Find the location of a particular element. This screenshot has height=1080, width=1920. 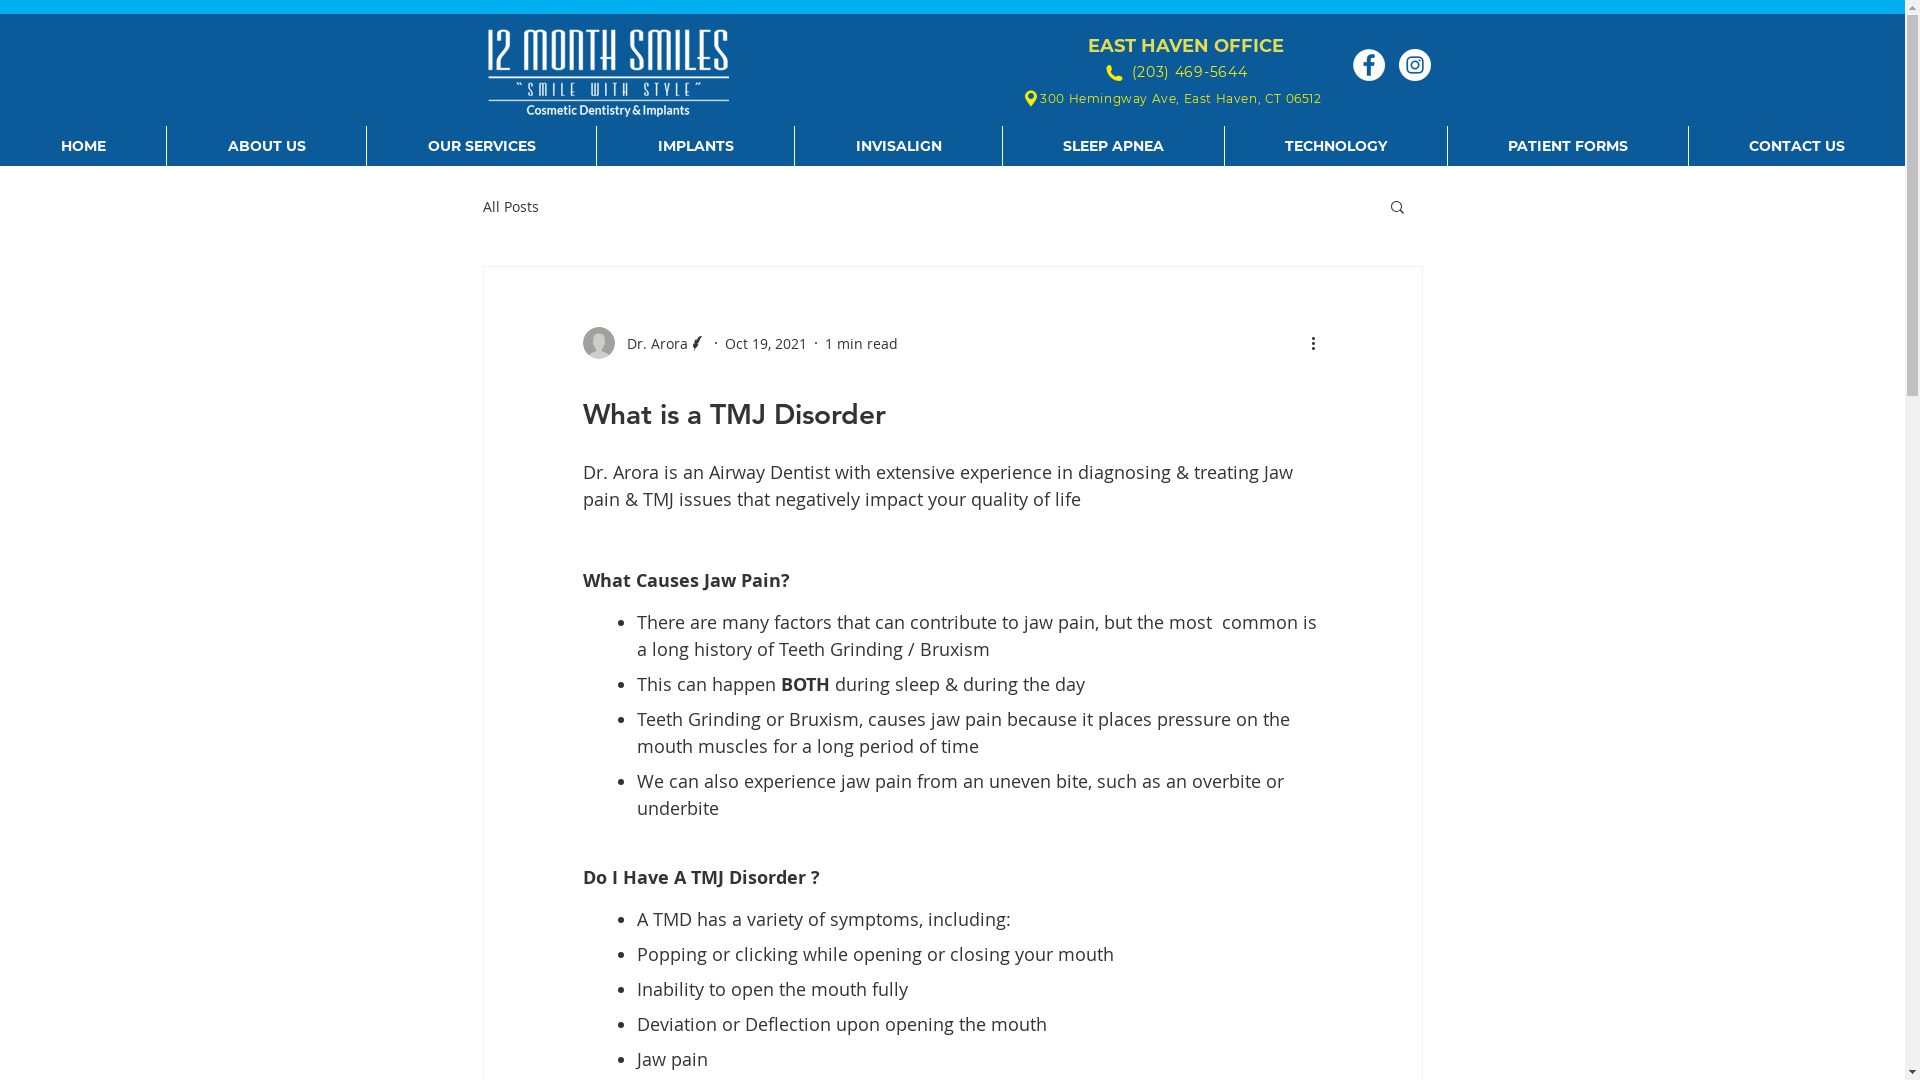

INVISALIGN is located at coordinates (898, 146).